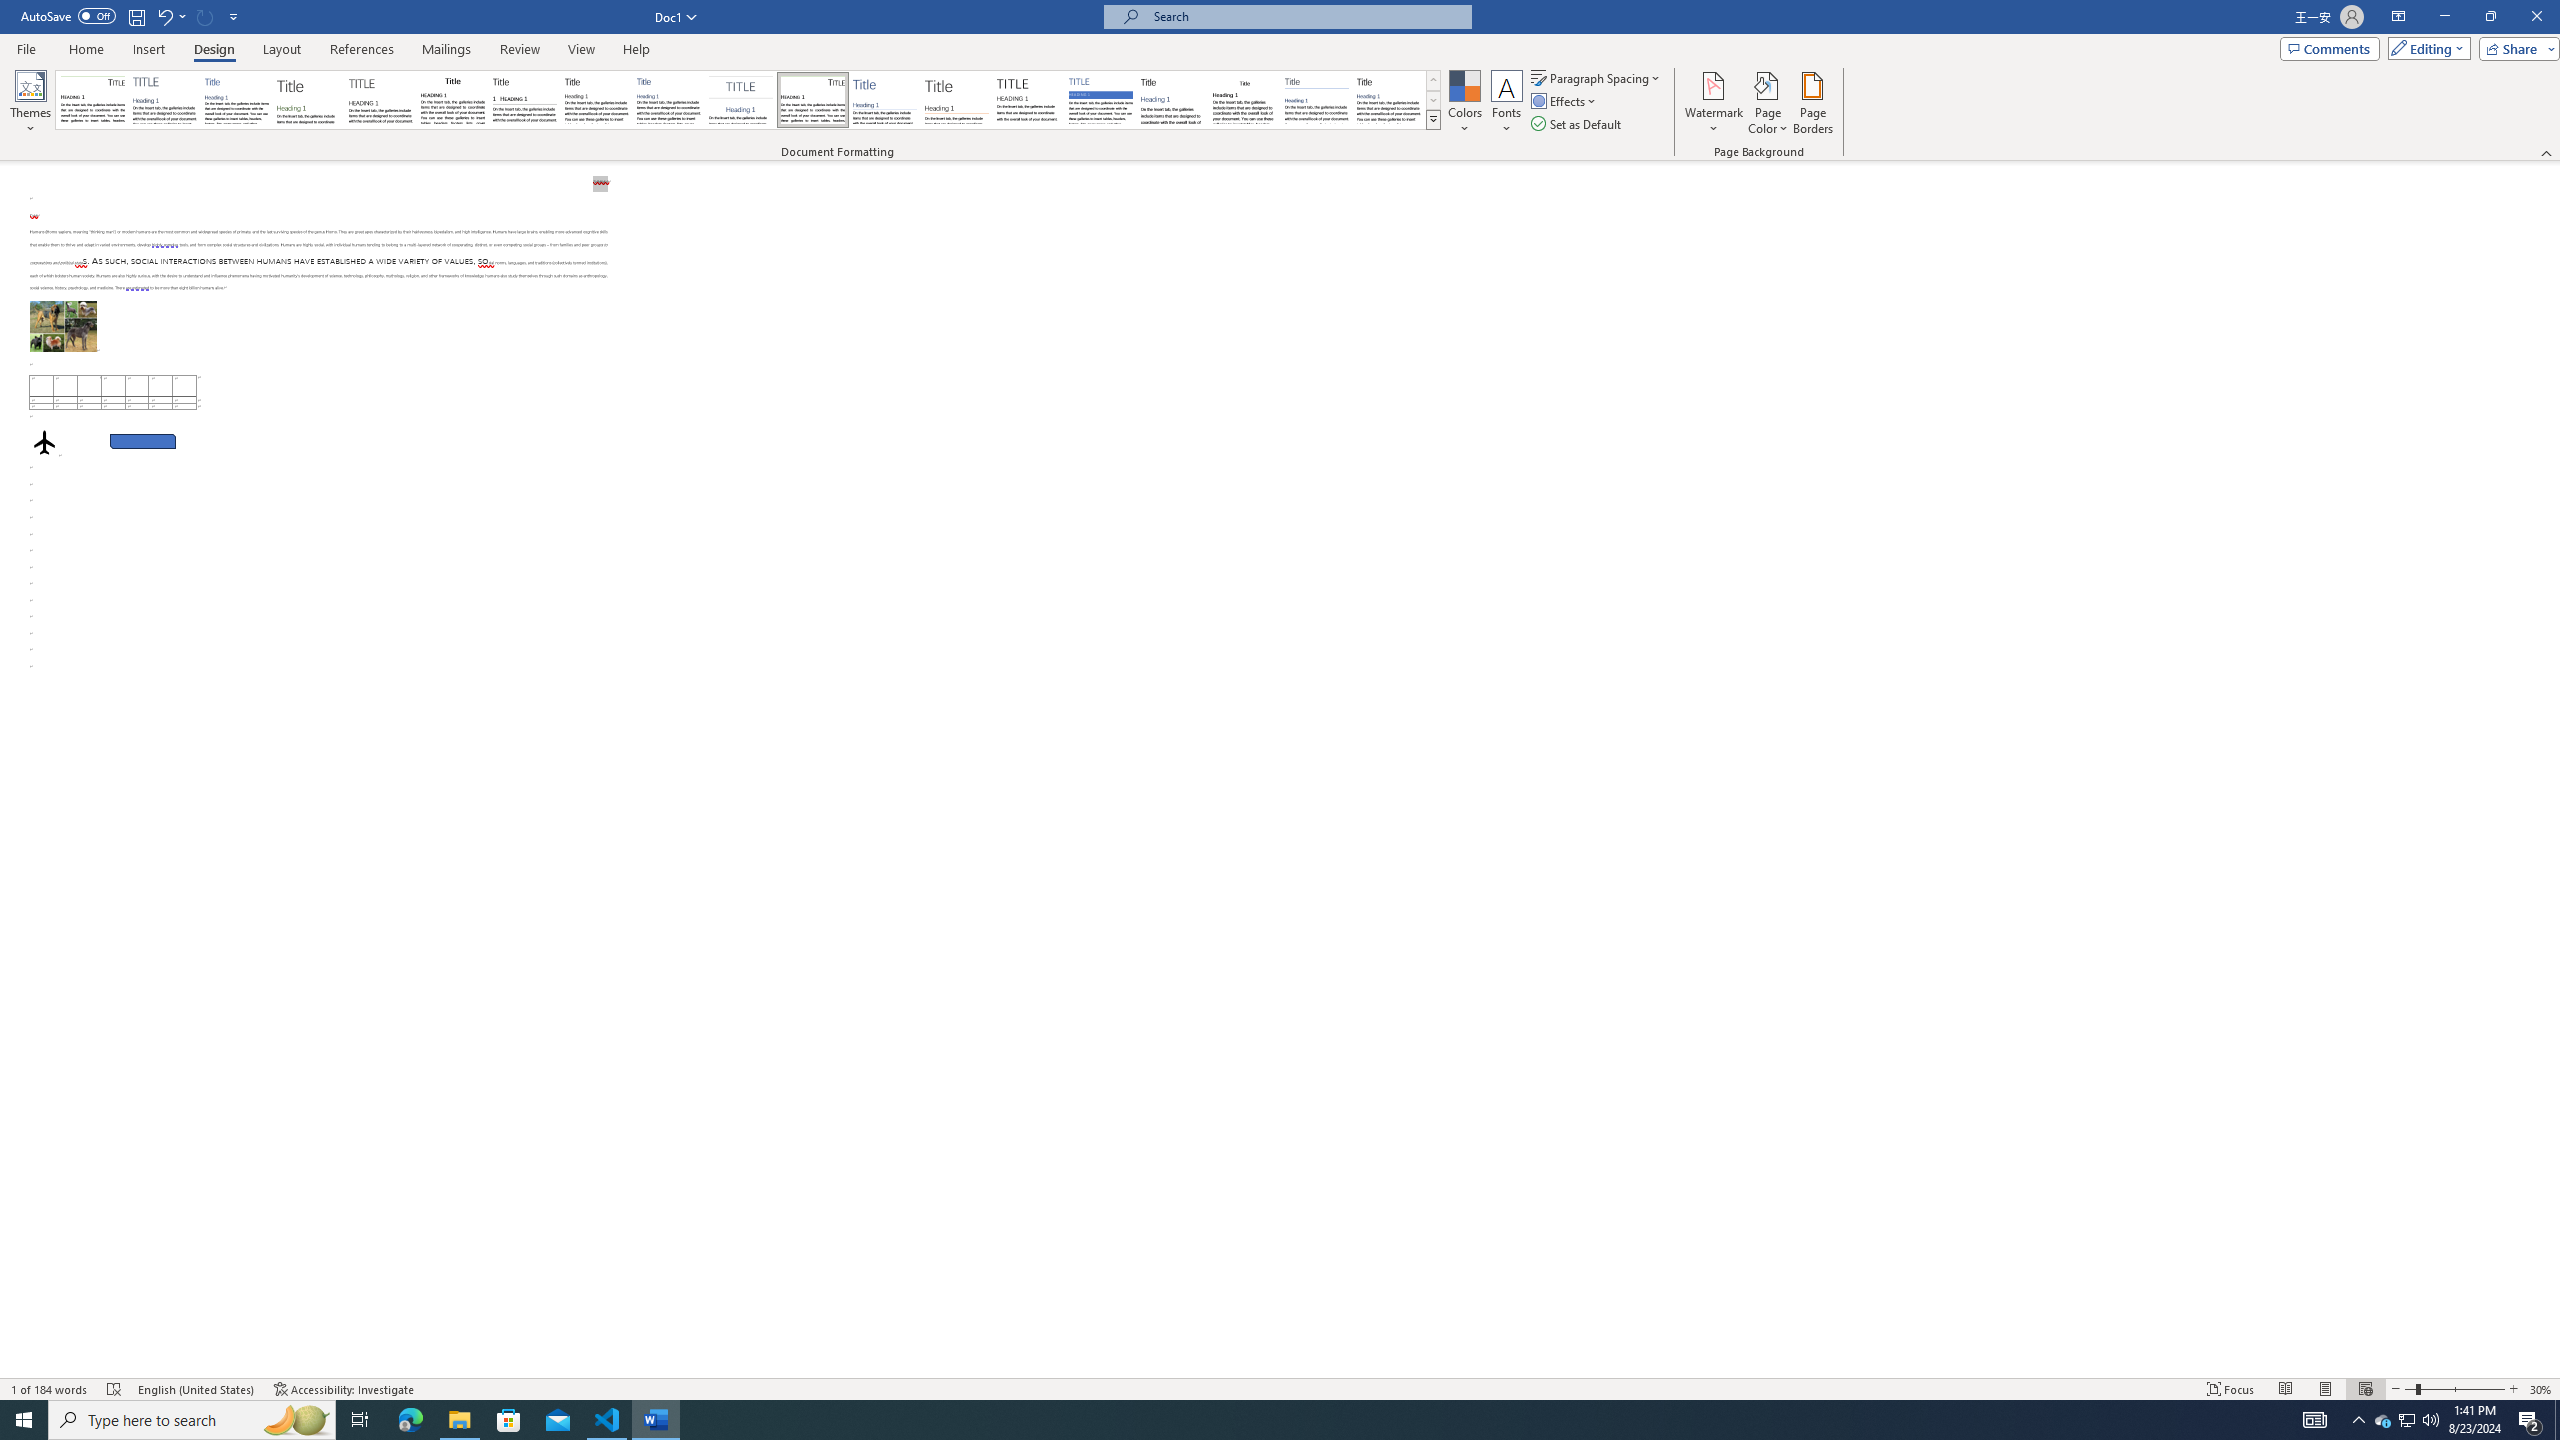 The height and width of the screenshot is (1440, 2560). Describe the element at coordinates (1578, 124) in the screenshot. I see `Set as Default` at that location.